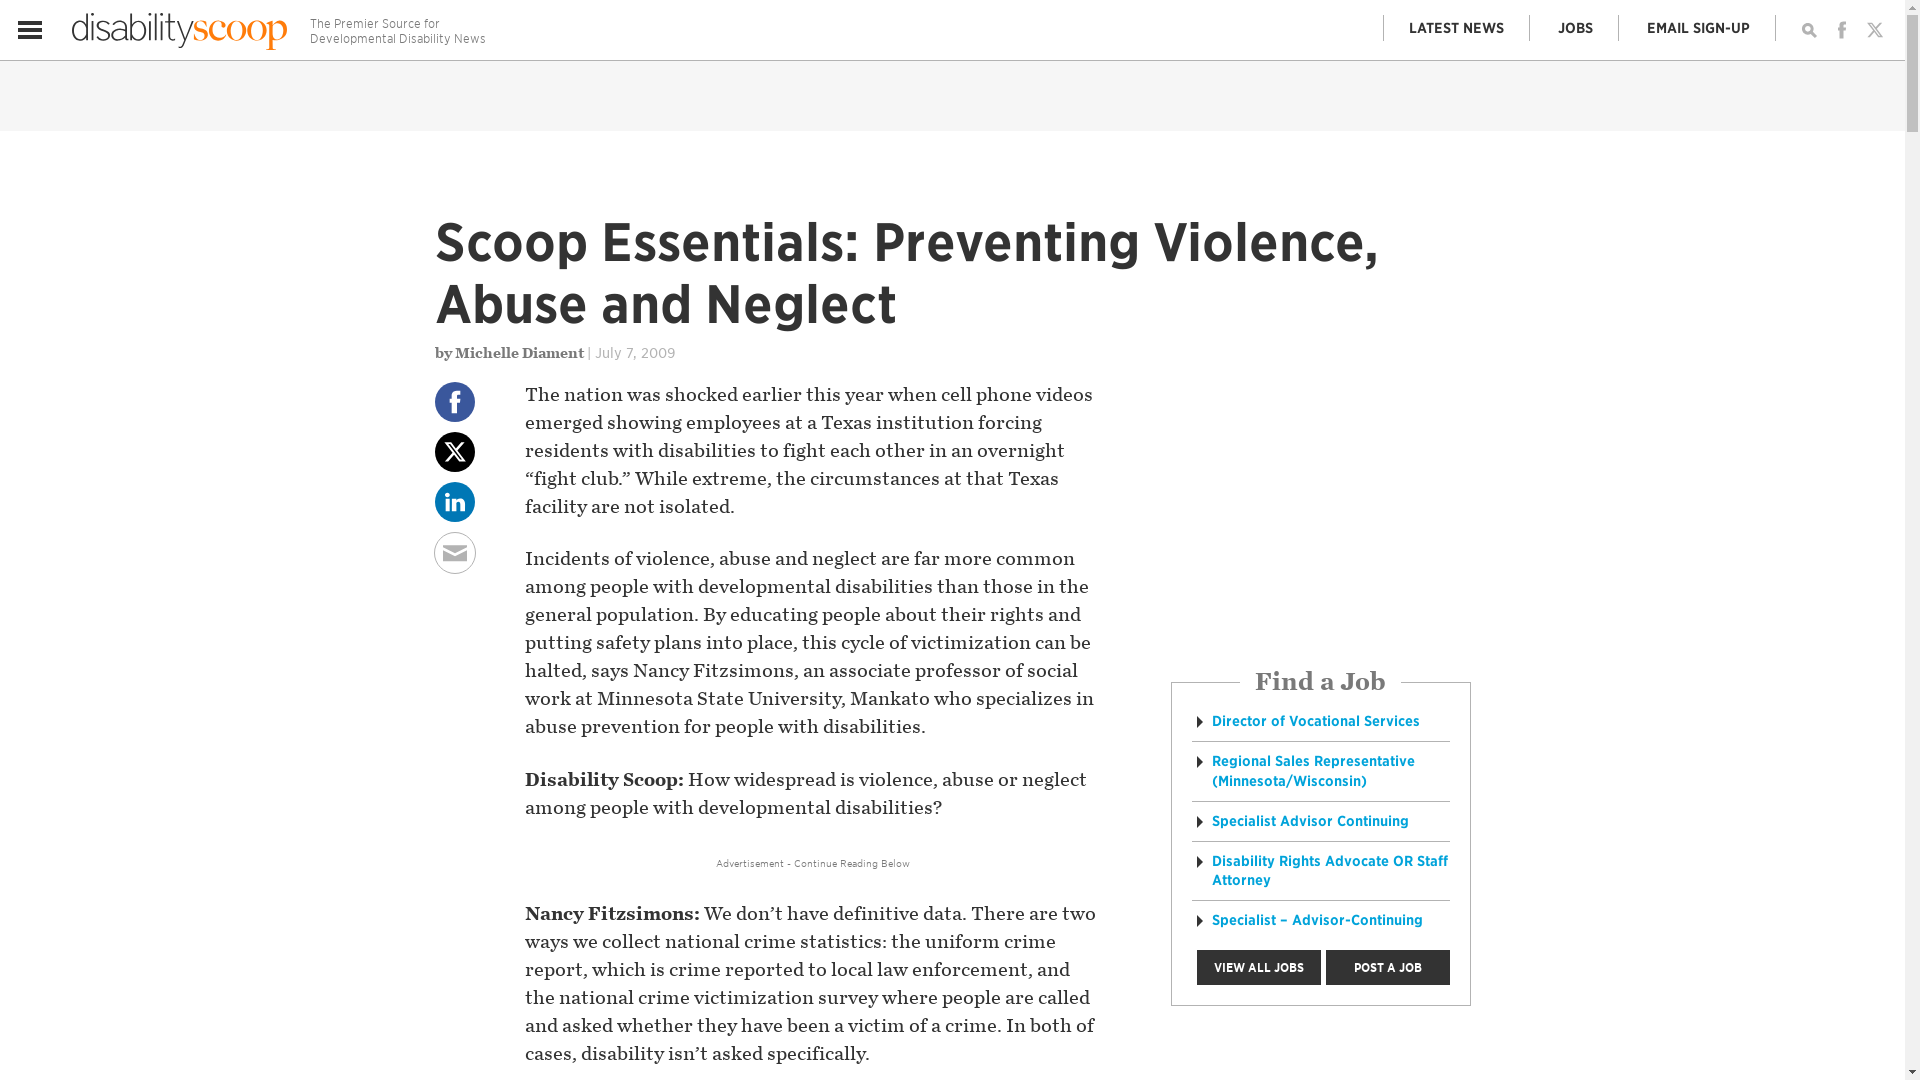 The height and width of the screenshot is (1080, 1920). What do you see at coordinates (1699, 28) in the screenshot?
I see `EMAIL SIGN-UP` at bounding box center [1699, 28].